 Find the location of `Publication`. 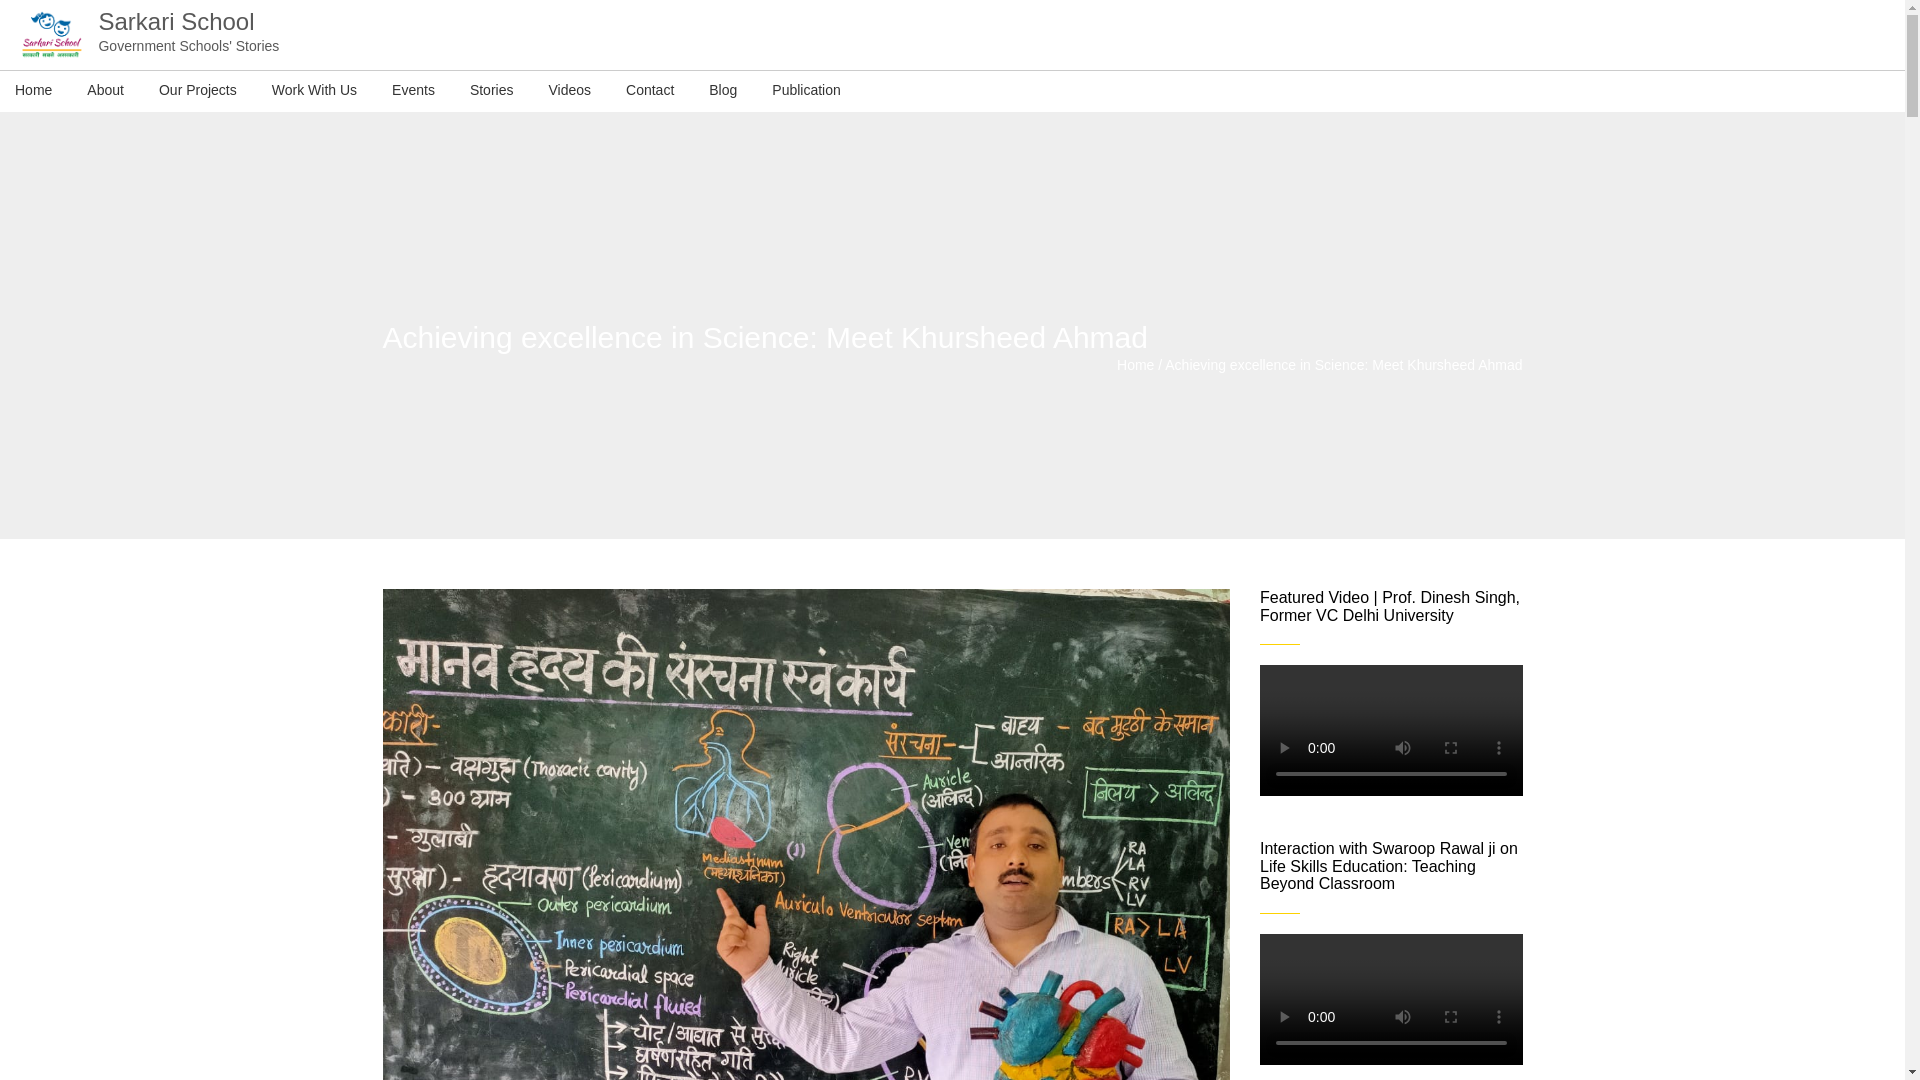

Publication is located at coordinates (806, 91).